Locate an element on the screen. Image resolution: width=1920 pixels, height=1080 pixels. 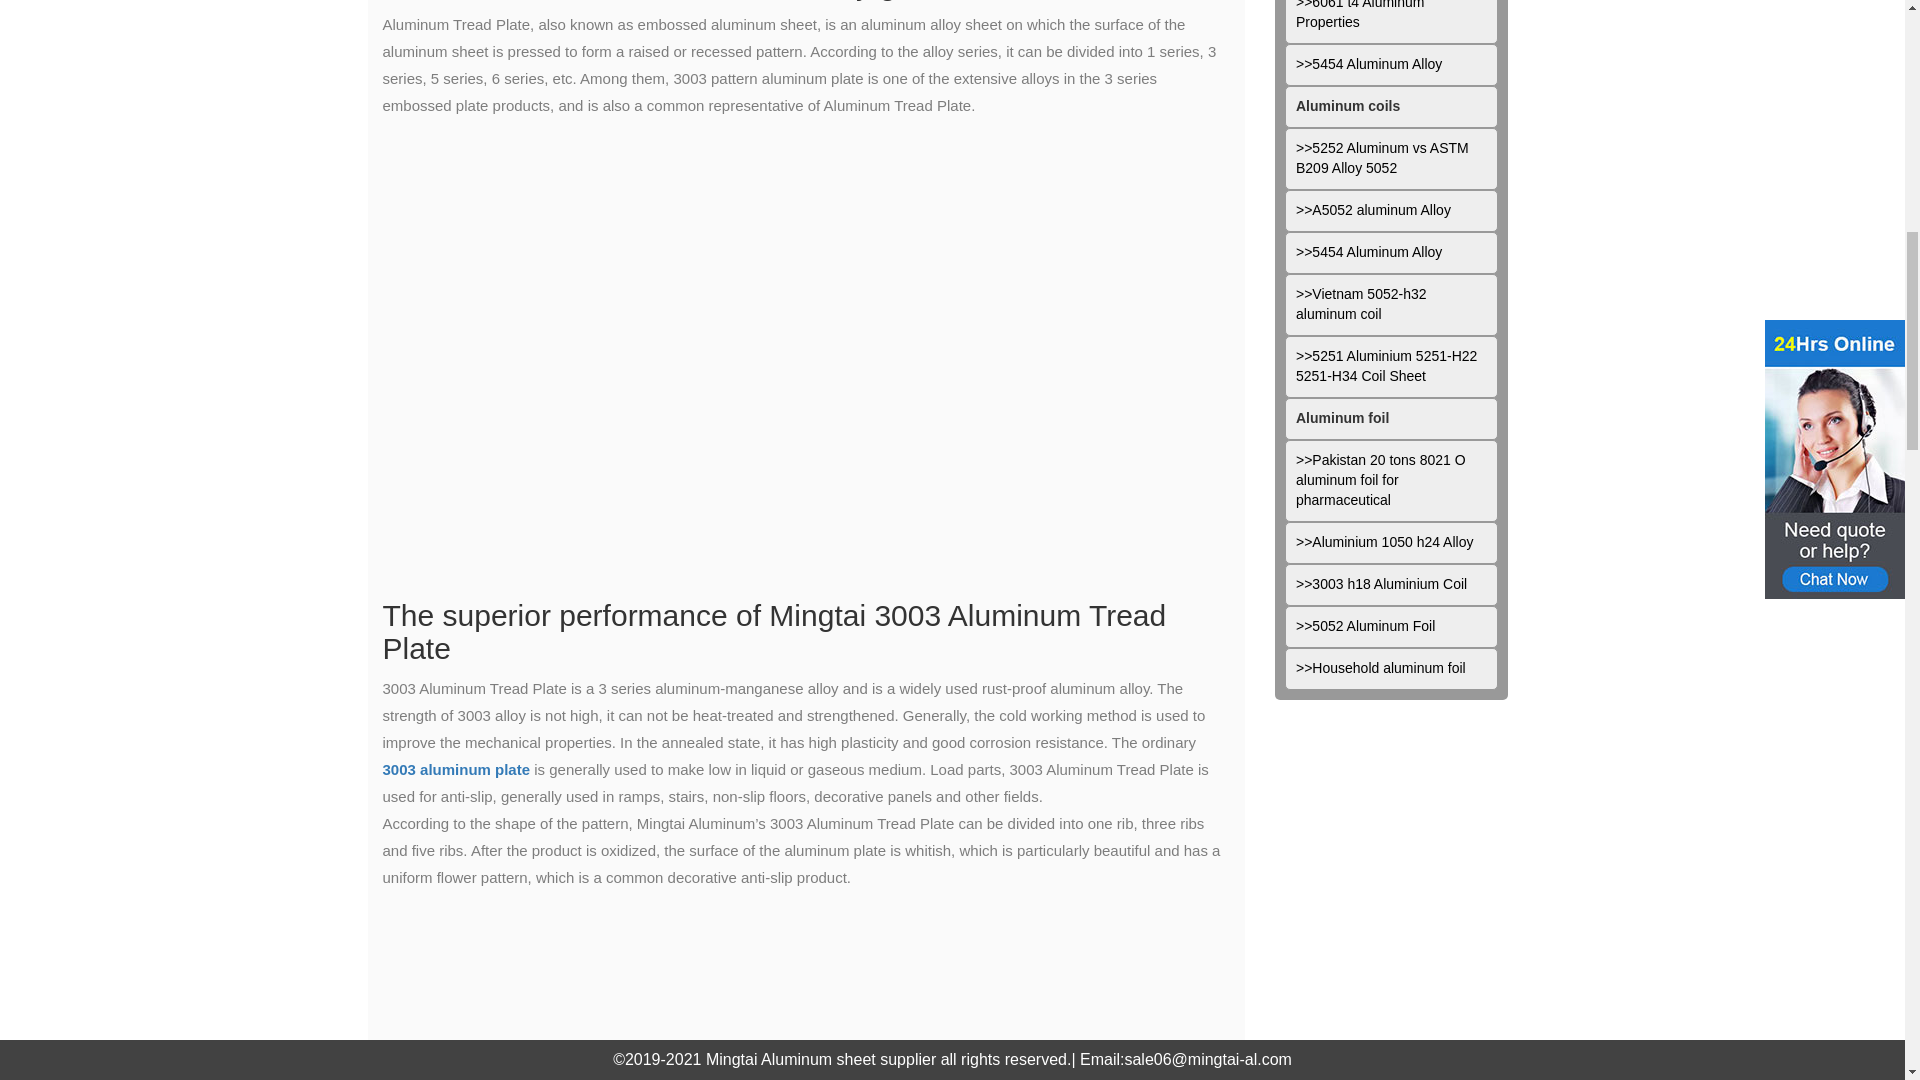
5454 Aluminum Alloy is located at coordinates (1390, 65).